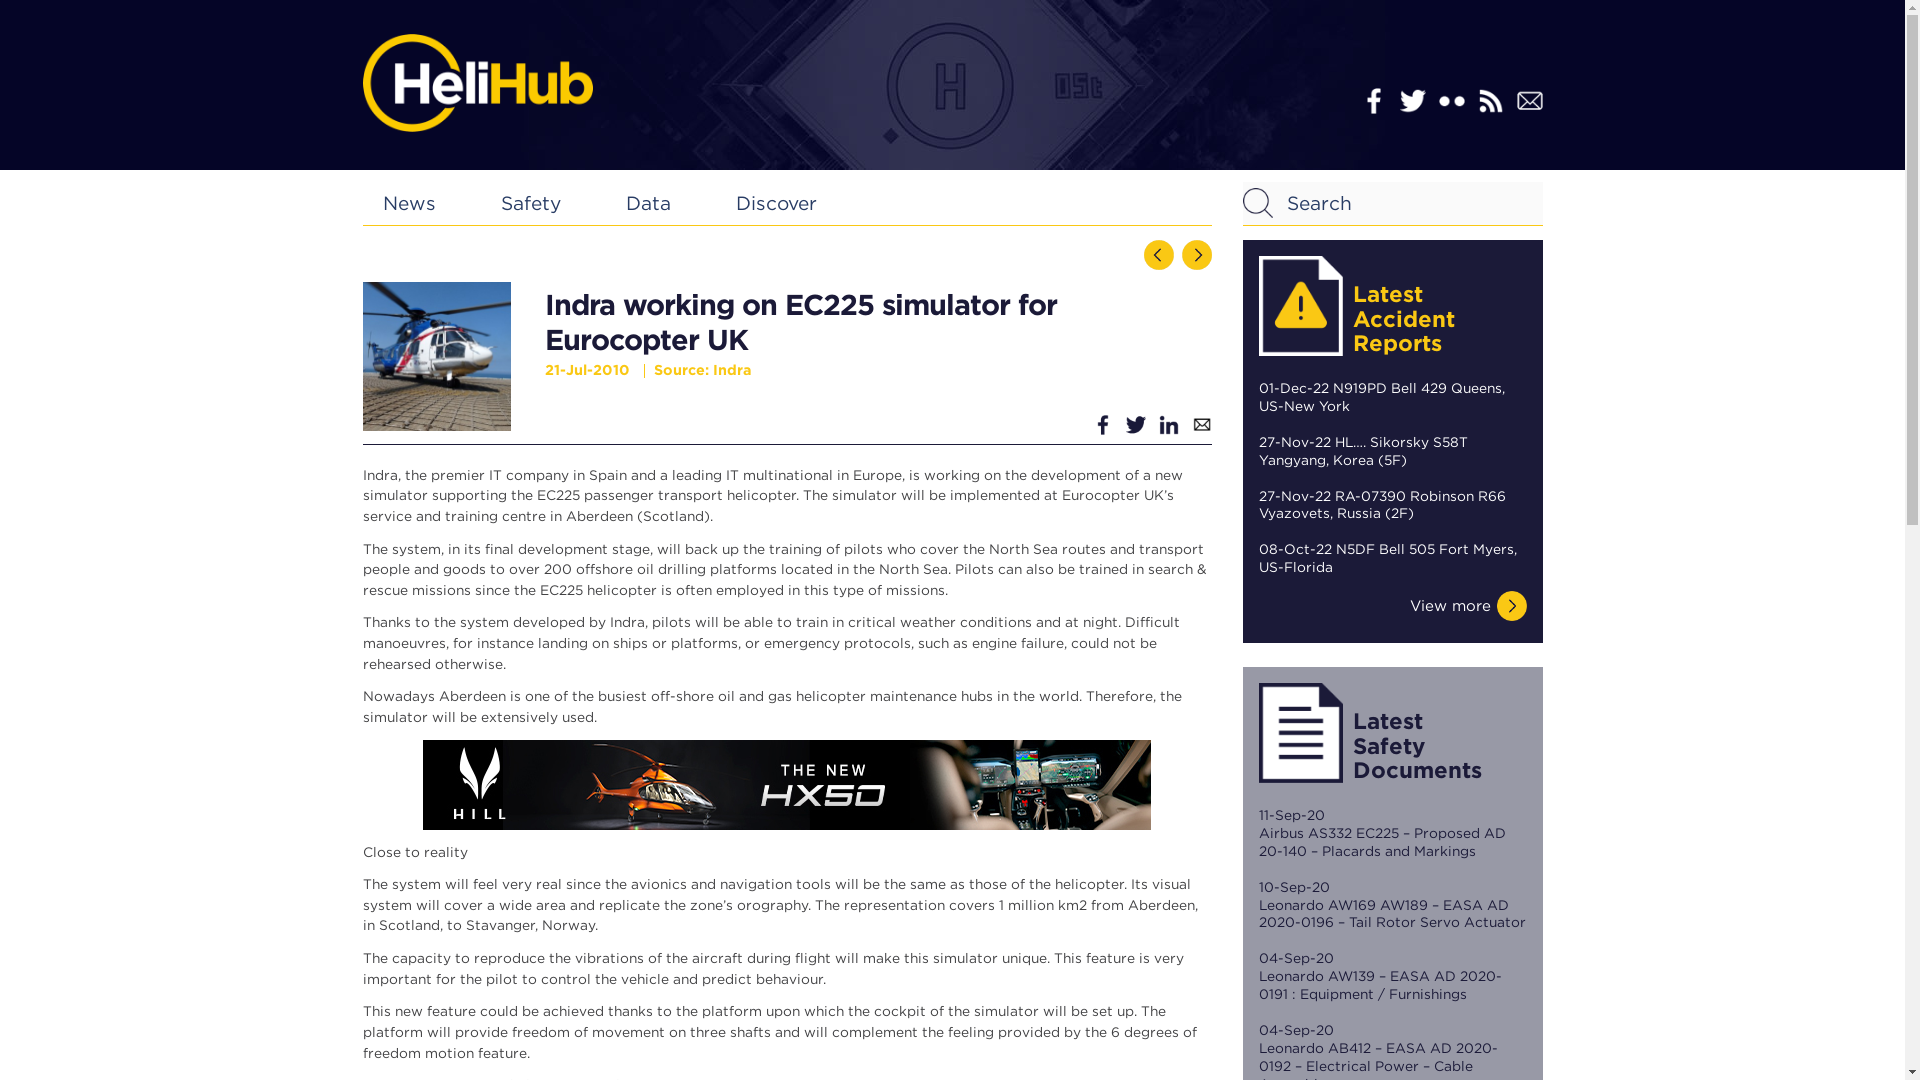  What do you see at coordinates (1528, 100) in the screenshot?
I see `Subscribe` at bounding box center [1528, 100].